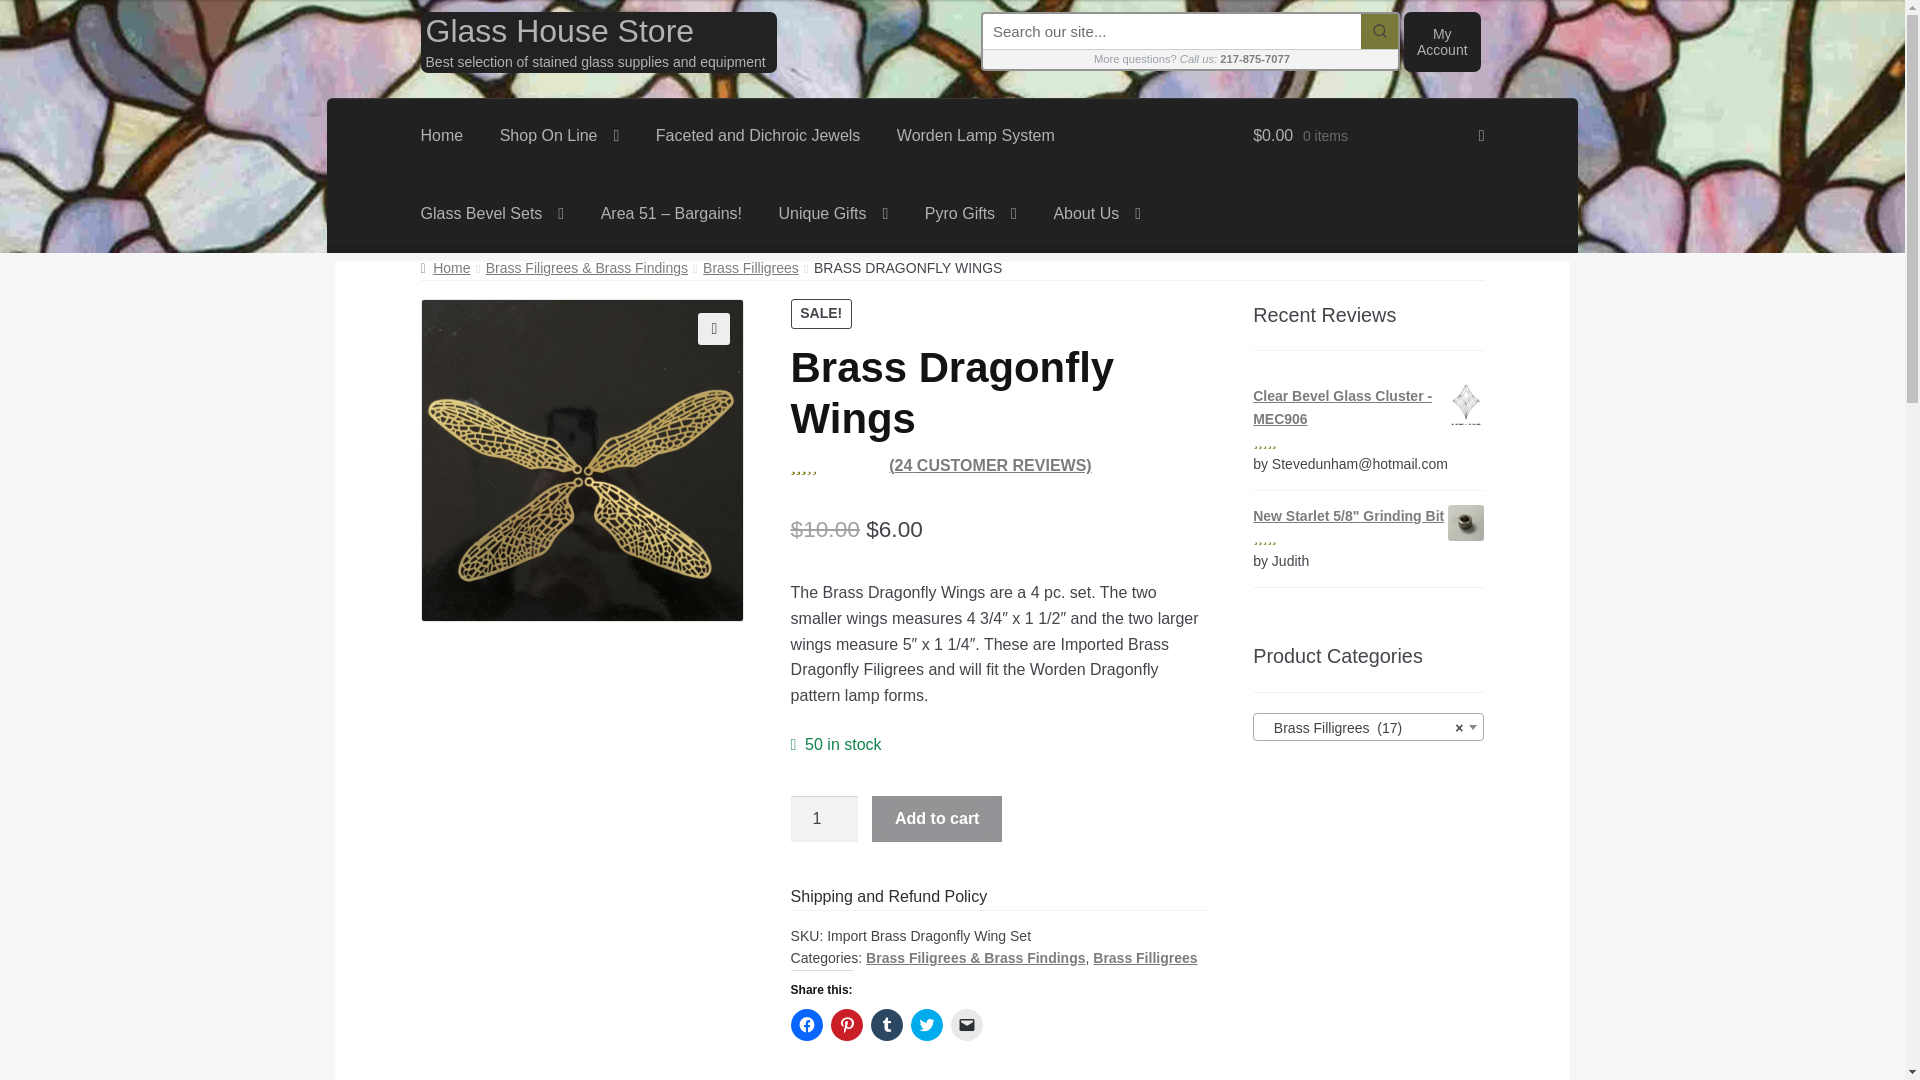  I want to click on My Account, so click(1442, 42).